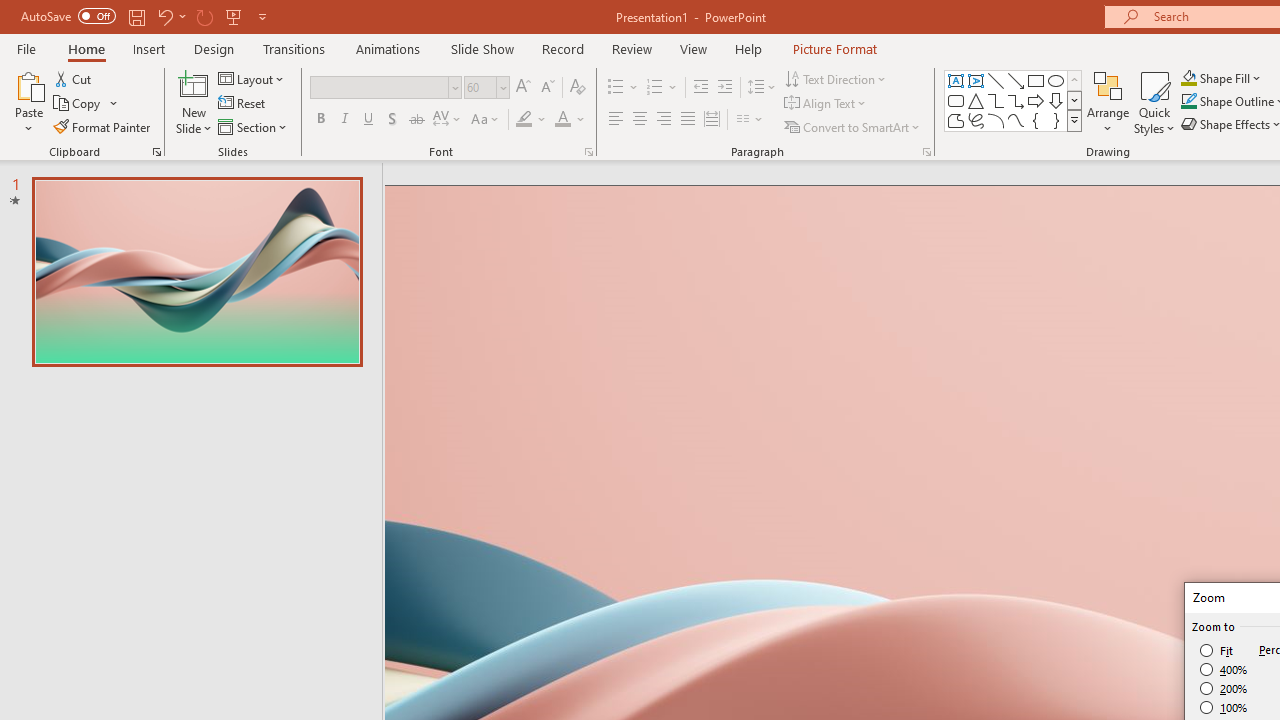  Describe the element at coordinates (252, 78) in the screenshot. I see `Layout` at that location.